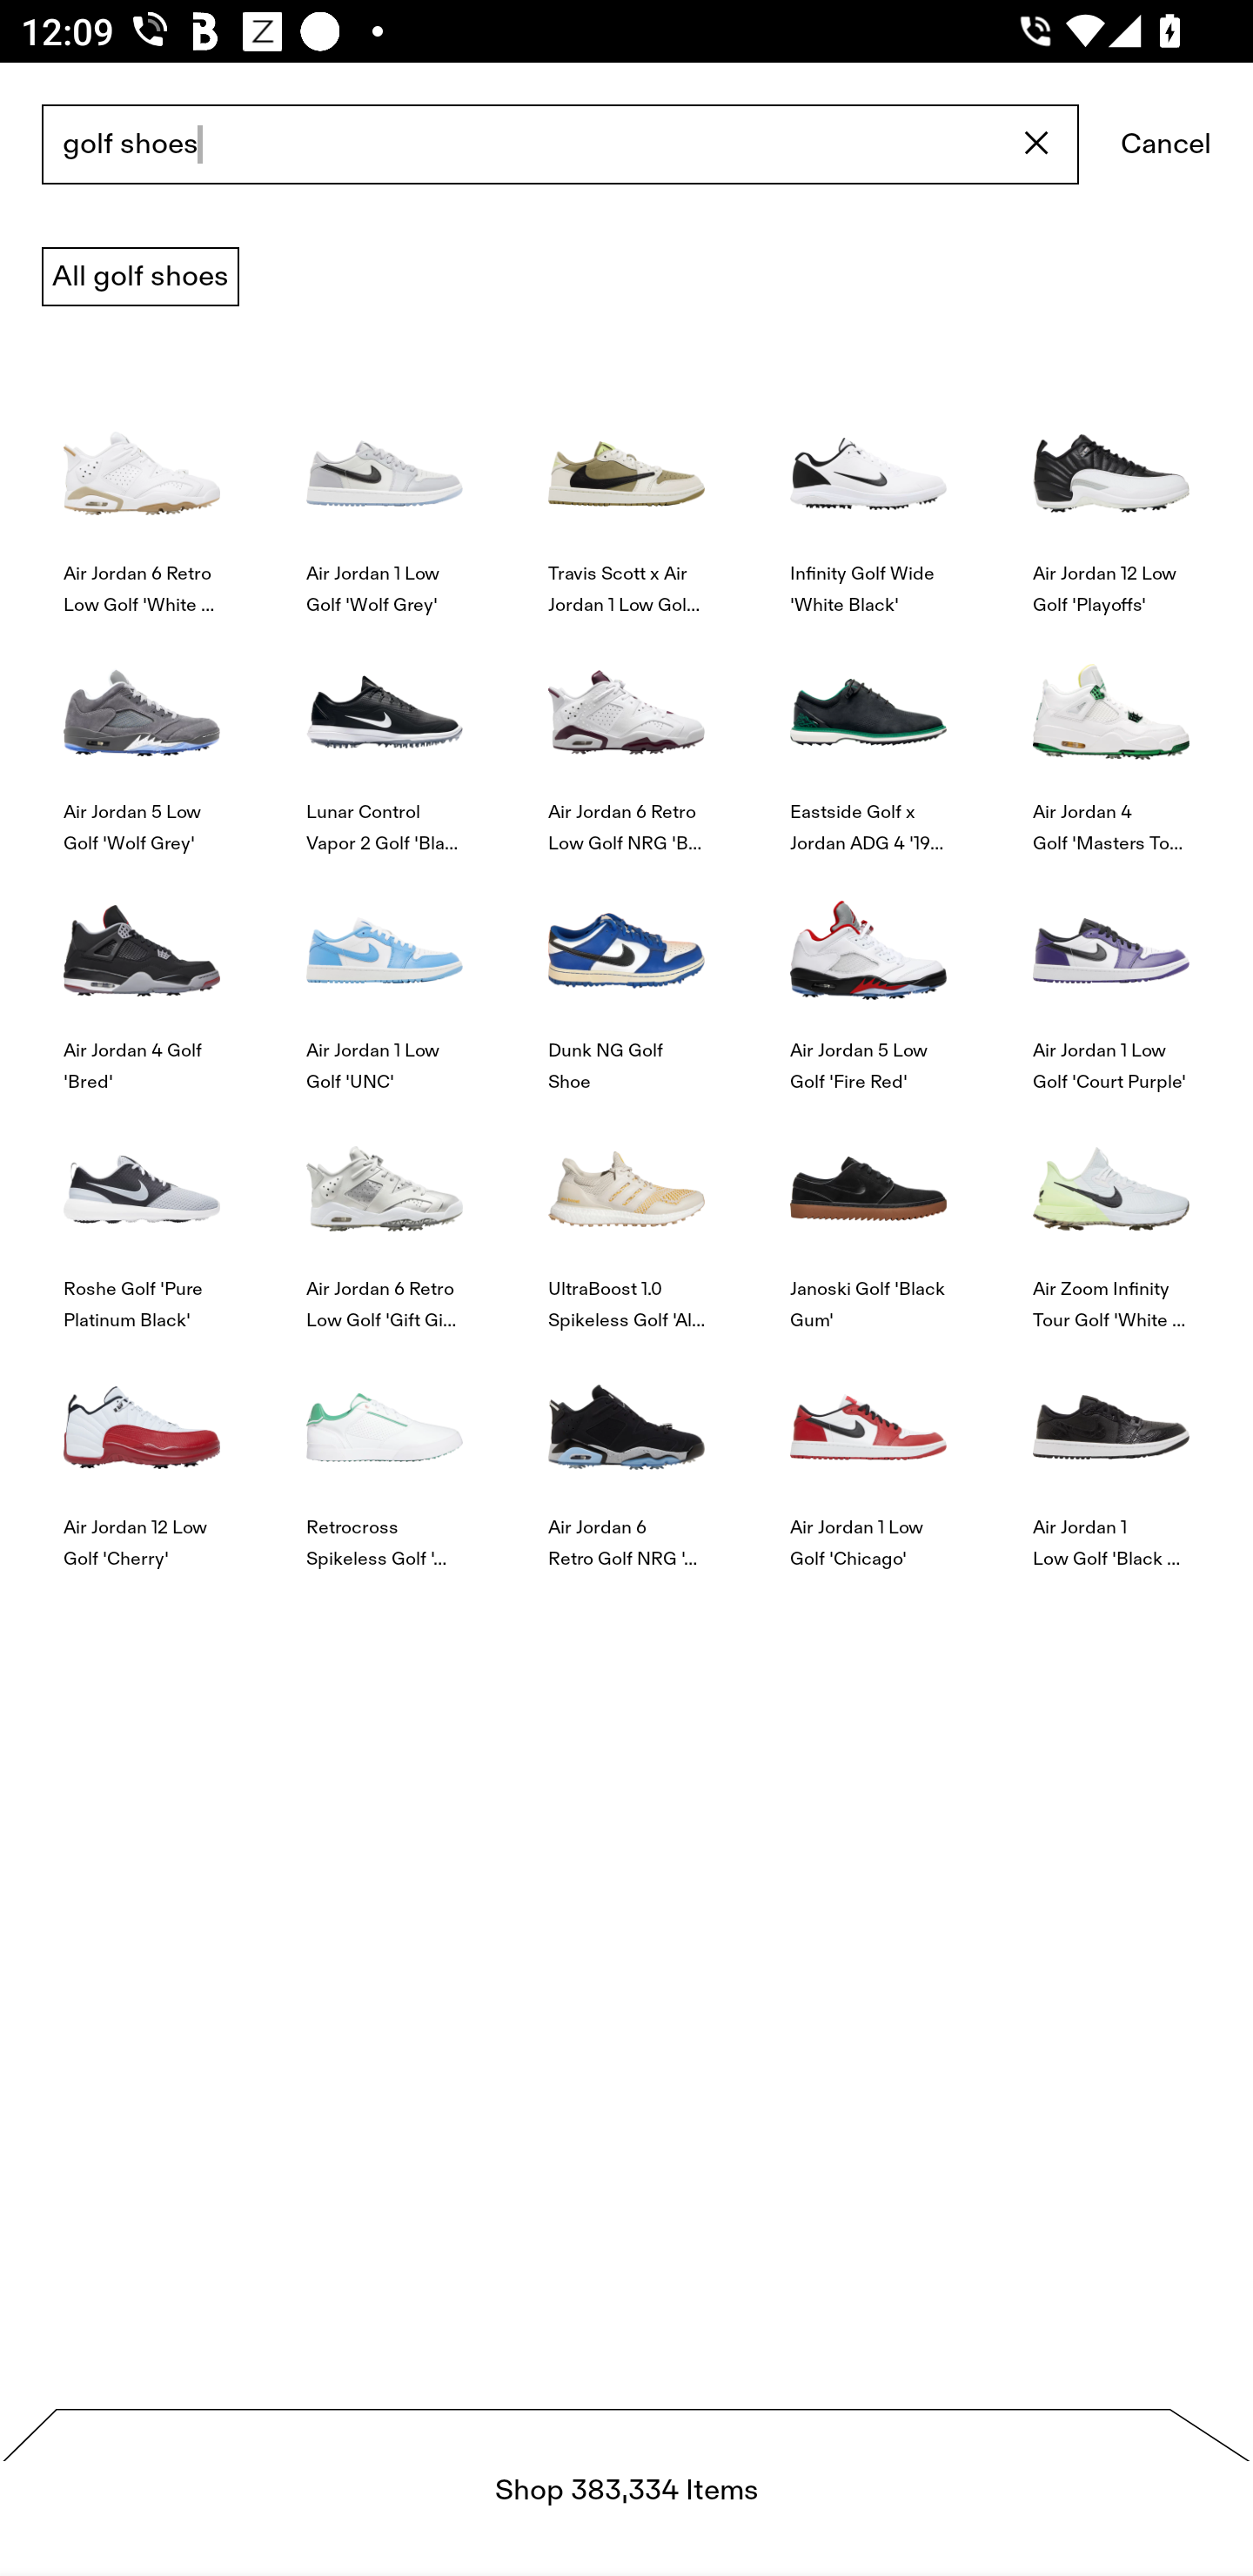  I want to click on Air Jordan 12 Low Golf 'Playoffs', so click(1110, 498).